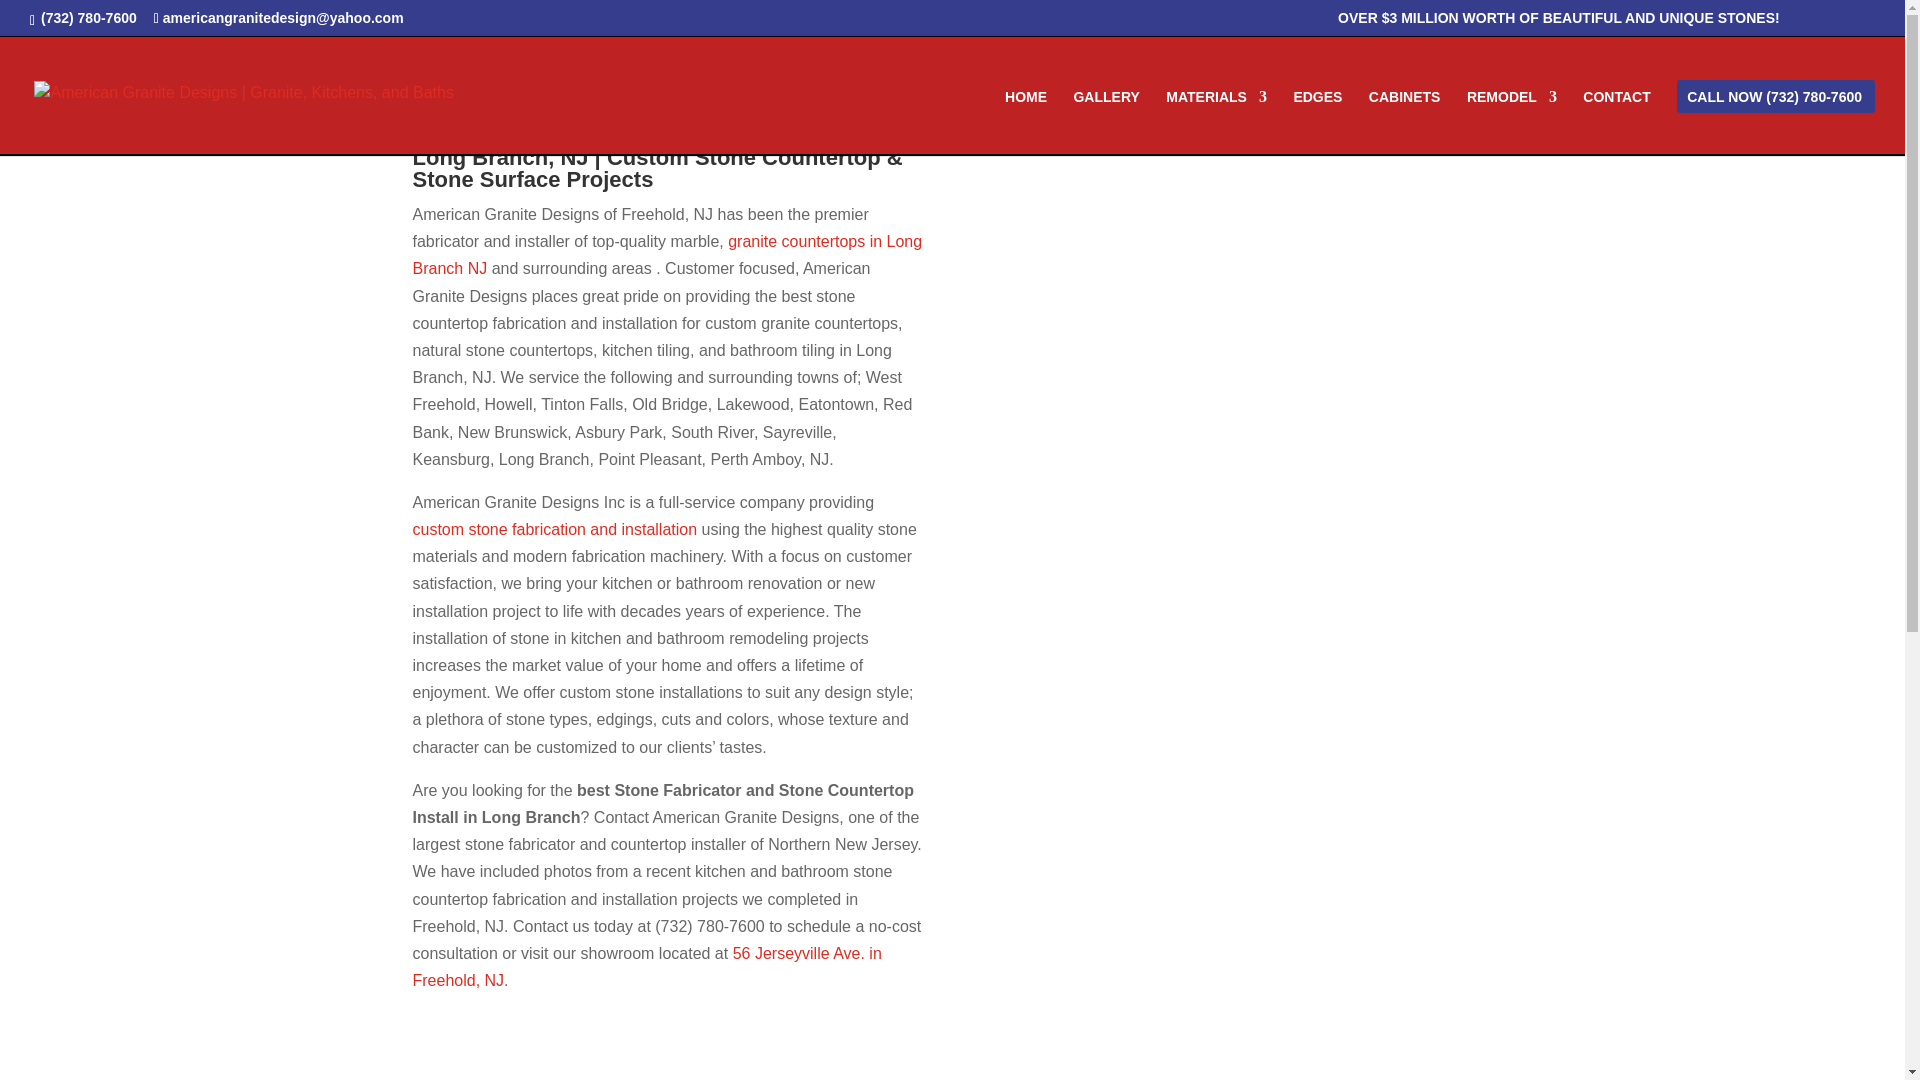 Image resolution: width=1920 pixels, height=1080 pixels. Describe the element at coordinates (554, 528) in the screenshot. I see `custom stone fabrication and installation` at that location.